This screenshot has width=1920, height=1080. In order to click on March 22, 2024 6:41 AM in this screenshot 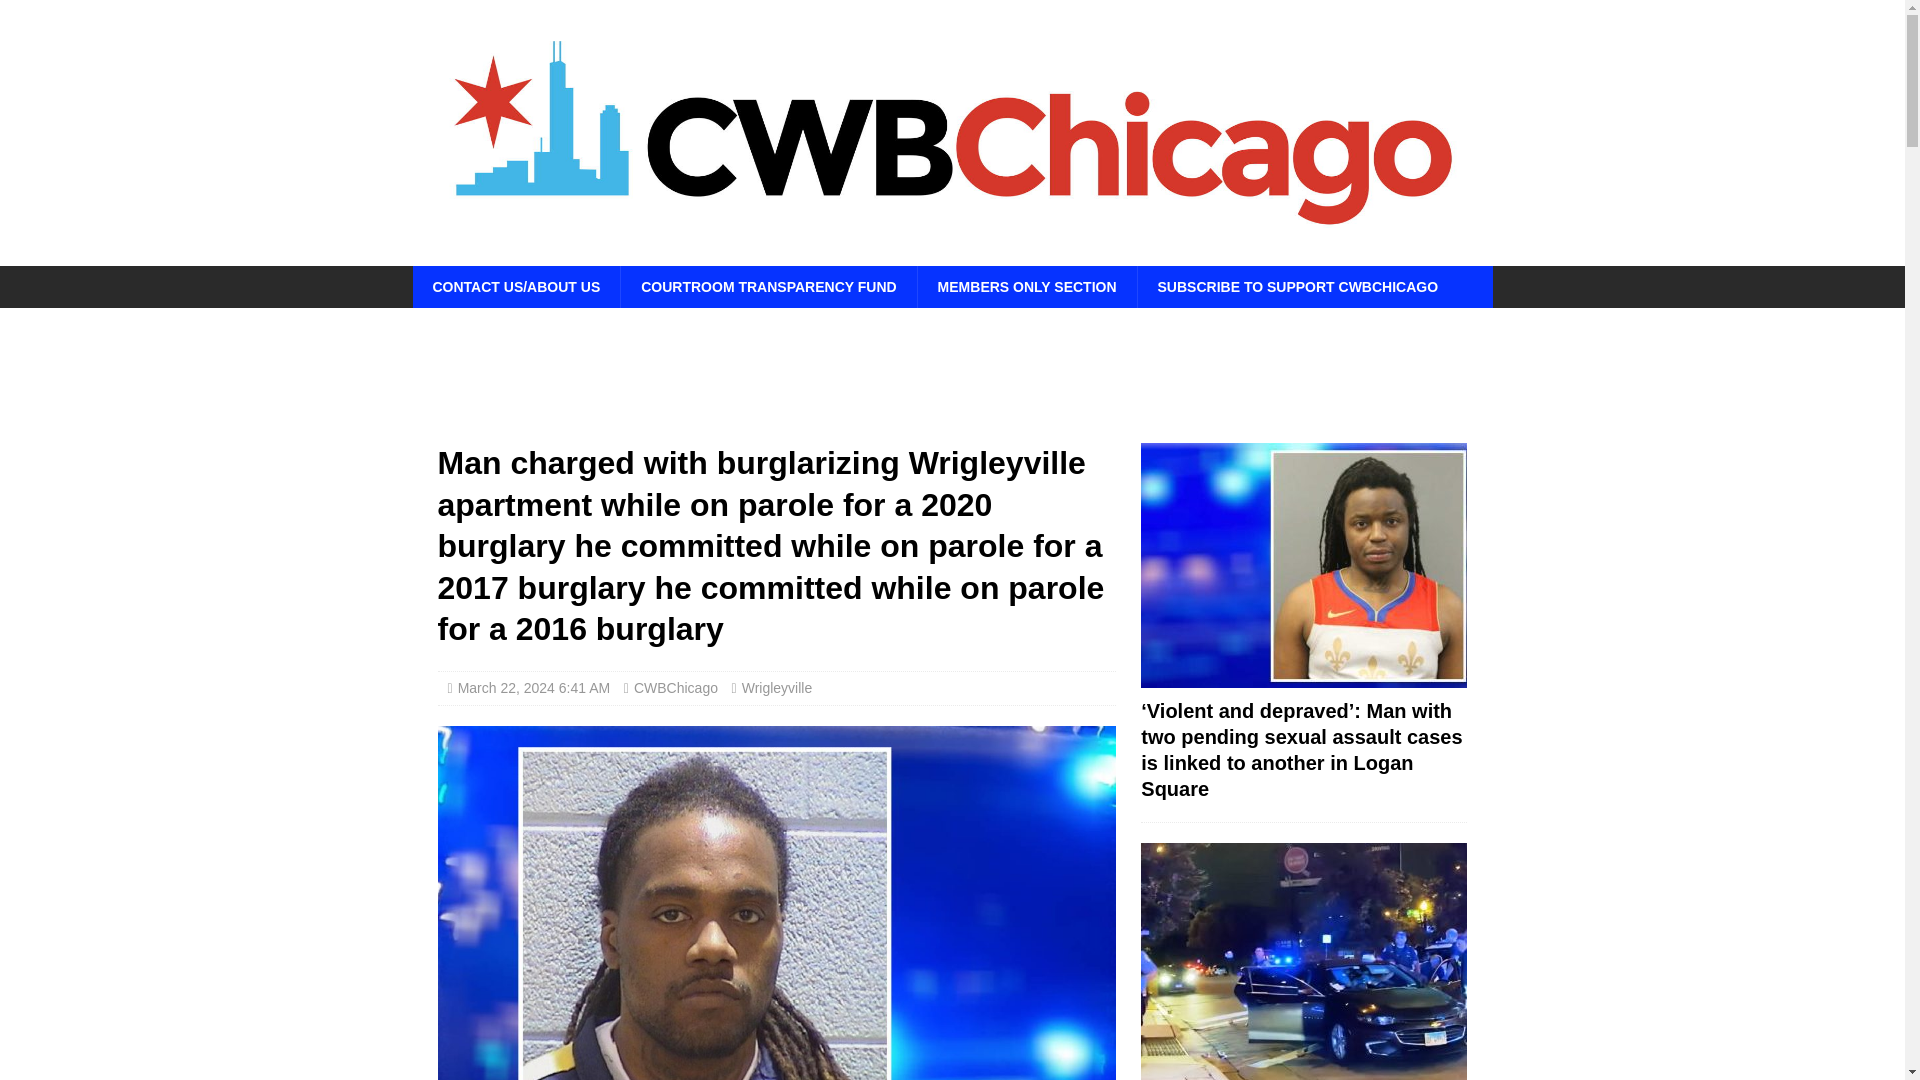, I will do `click(534, 688)`.